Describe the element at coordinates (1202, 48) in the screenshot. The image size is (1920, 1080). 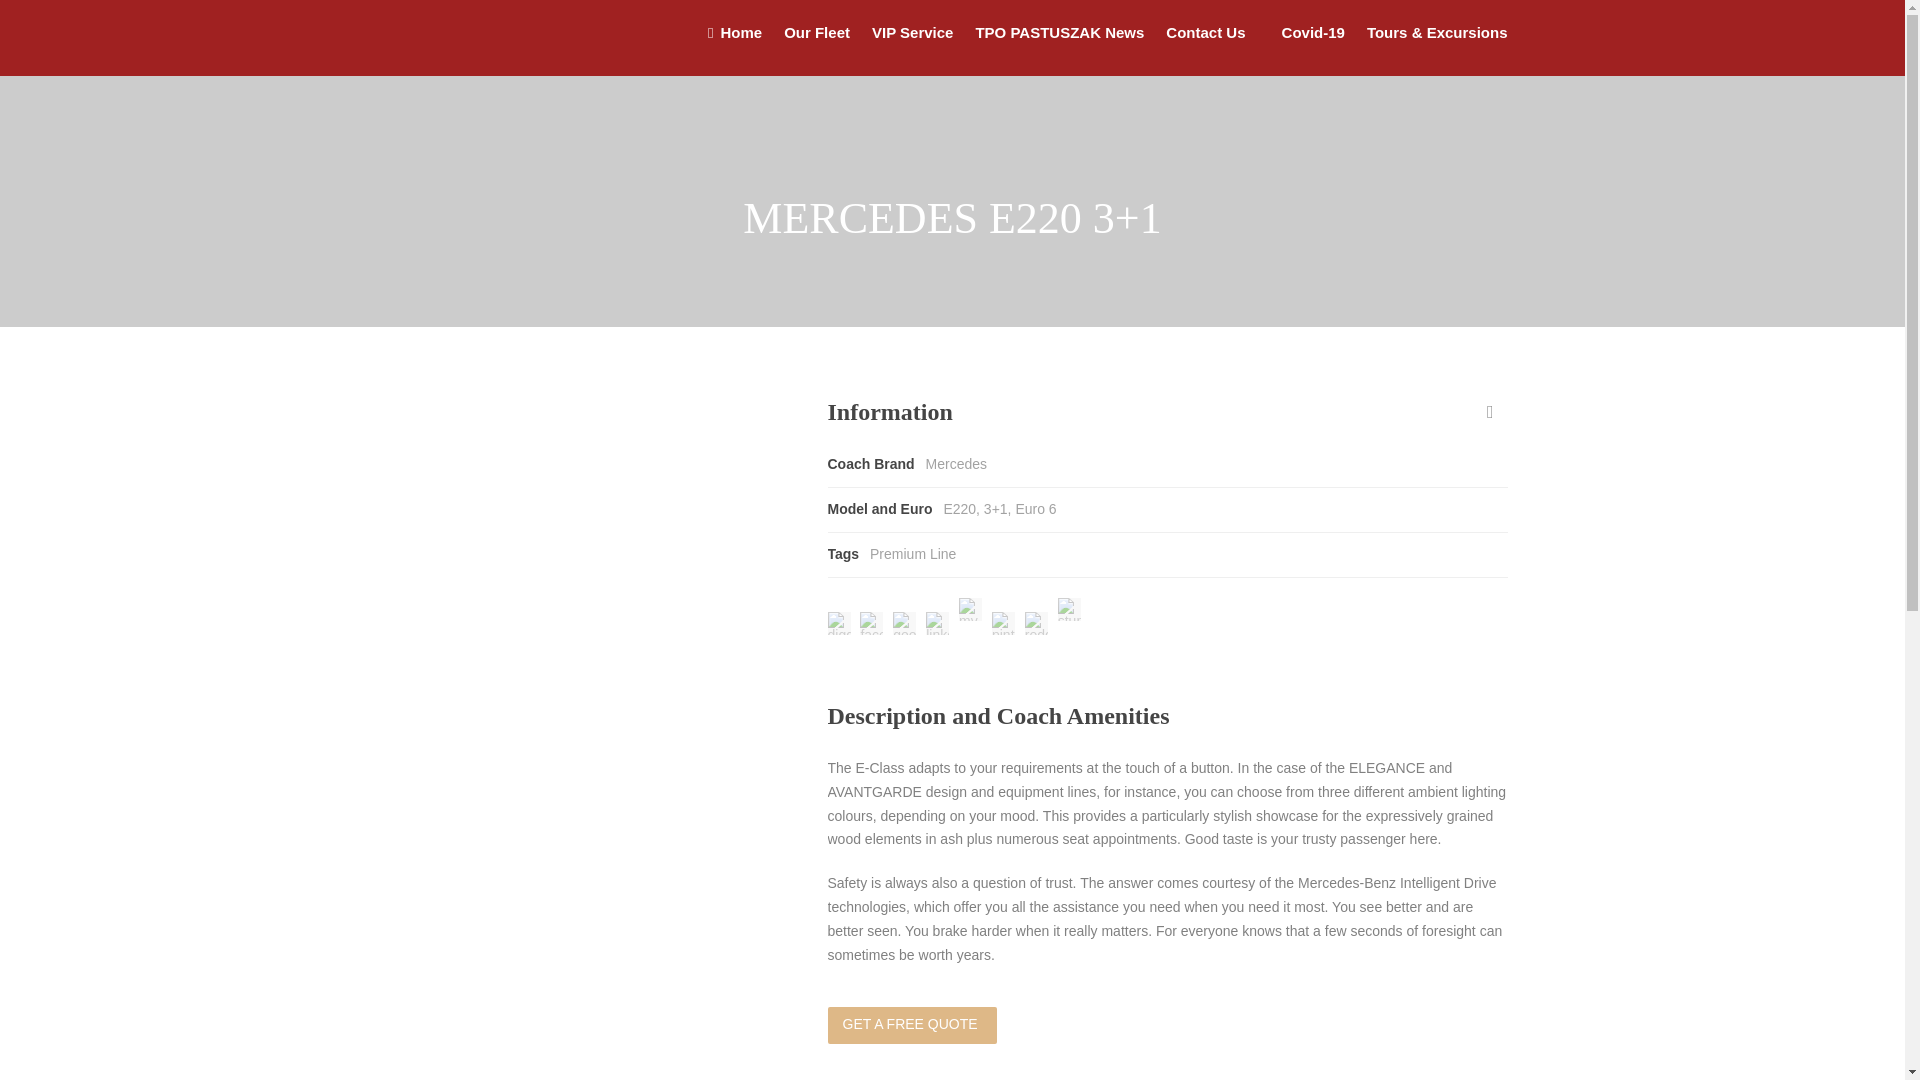
I see `Contact Us` at that location.